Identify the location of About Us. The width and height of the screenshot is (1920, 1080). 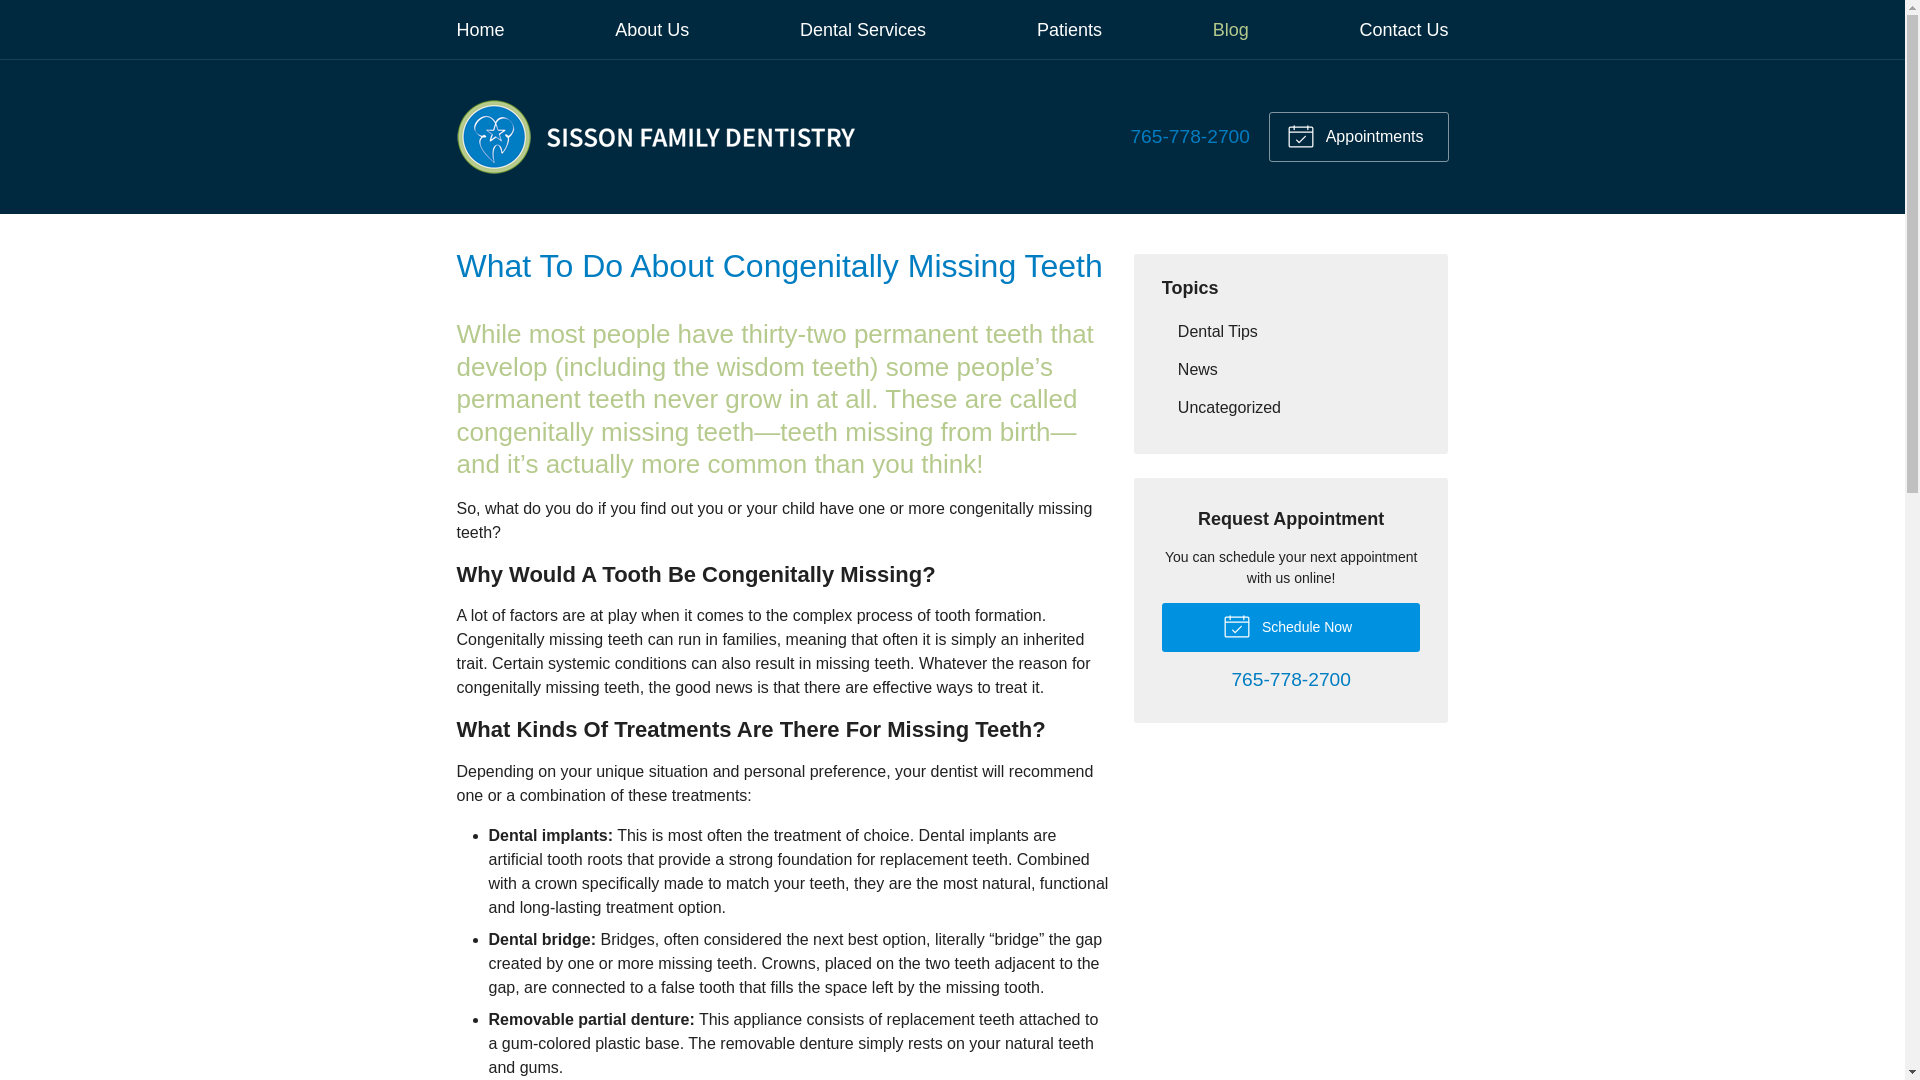
(652, 30).